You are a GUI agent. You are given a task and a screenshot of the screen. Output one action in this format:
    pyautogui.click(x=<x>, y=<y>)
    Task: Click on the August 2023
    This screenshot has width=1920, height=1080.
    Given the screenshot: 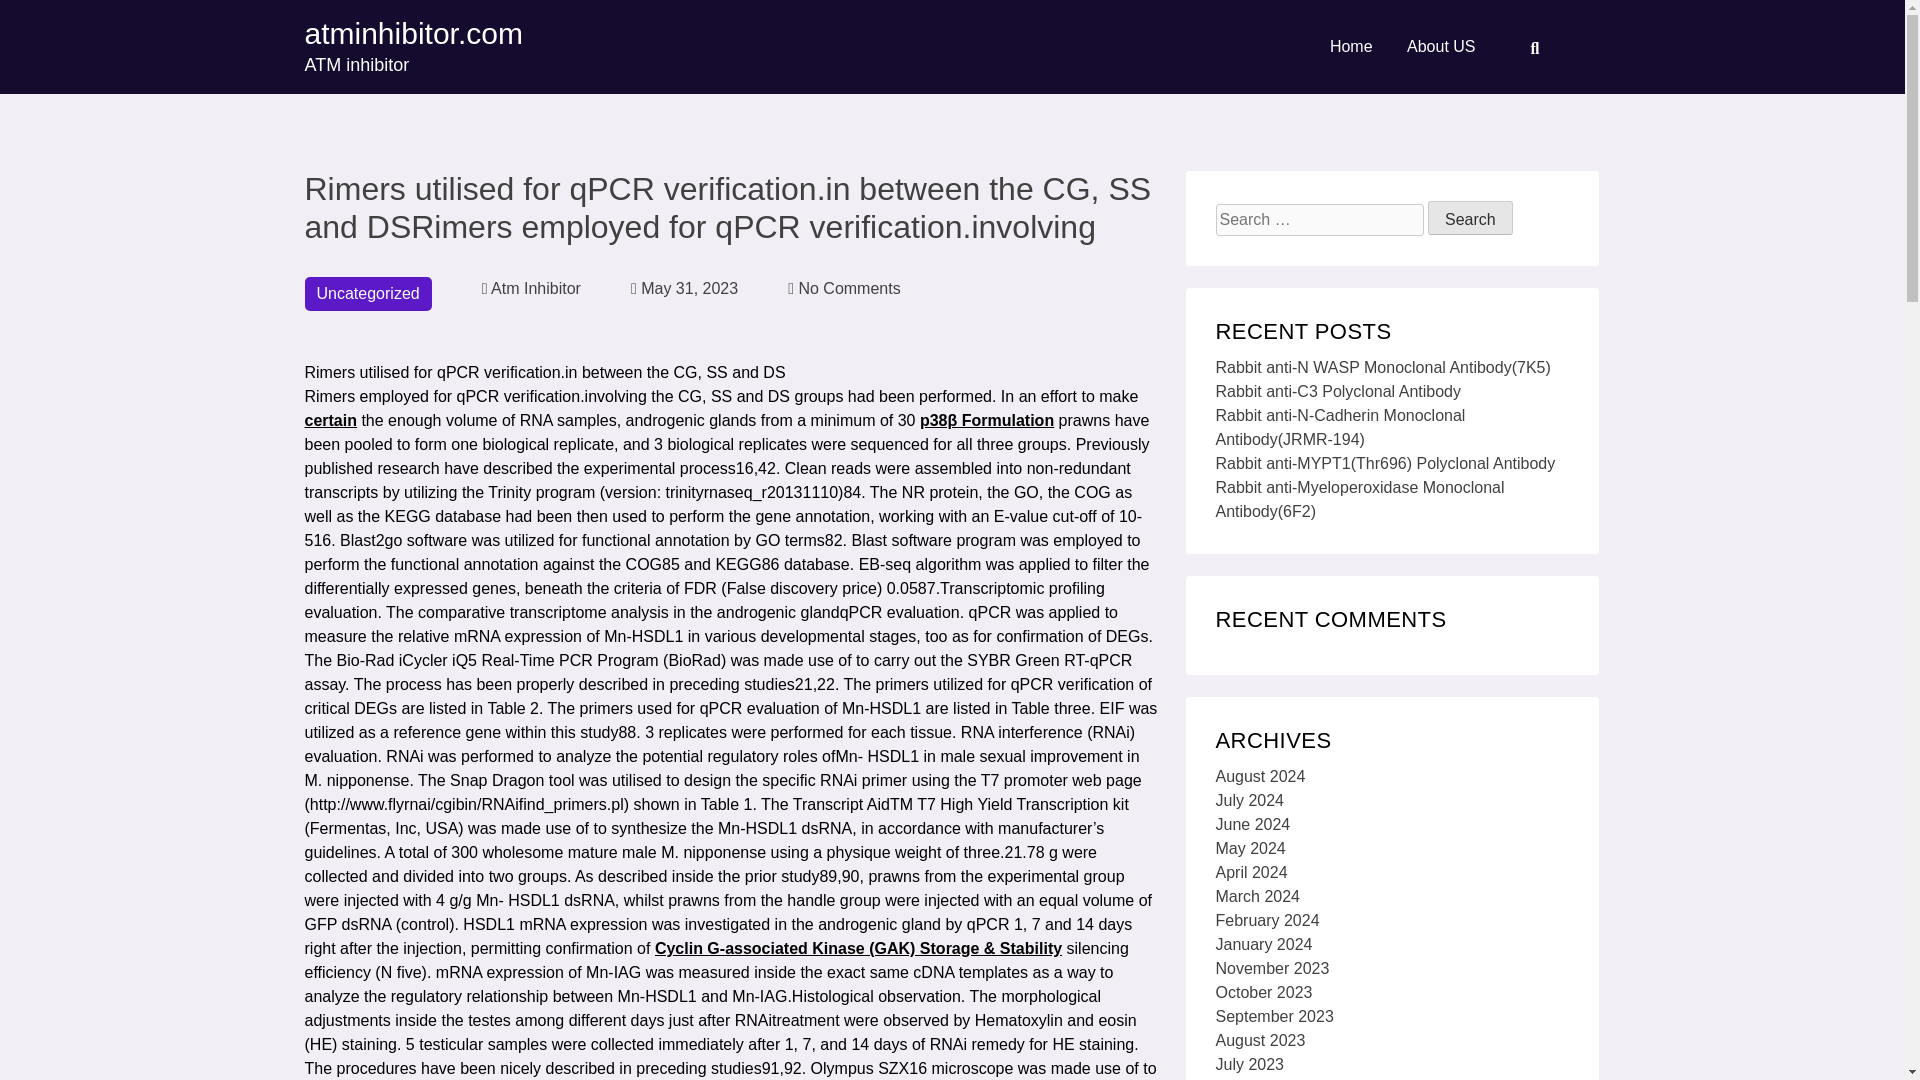 What is the action you would take?
    pyautogui.click(x=1260, y=1040)
    